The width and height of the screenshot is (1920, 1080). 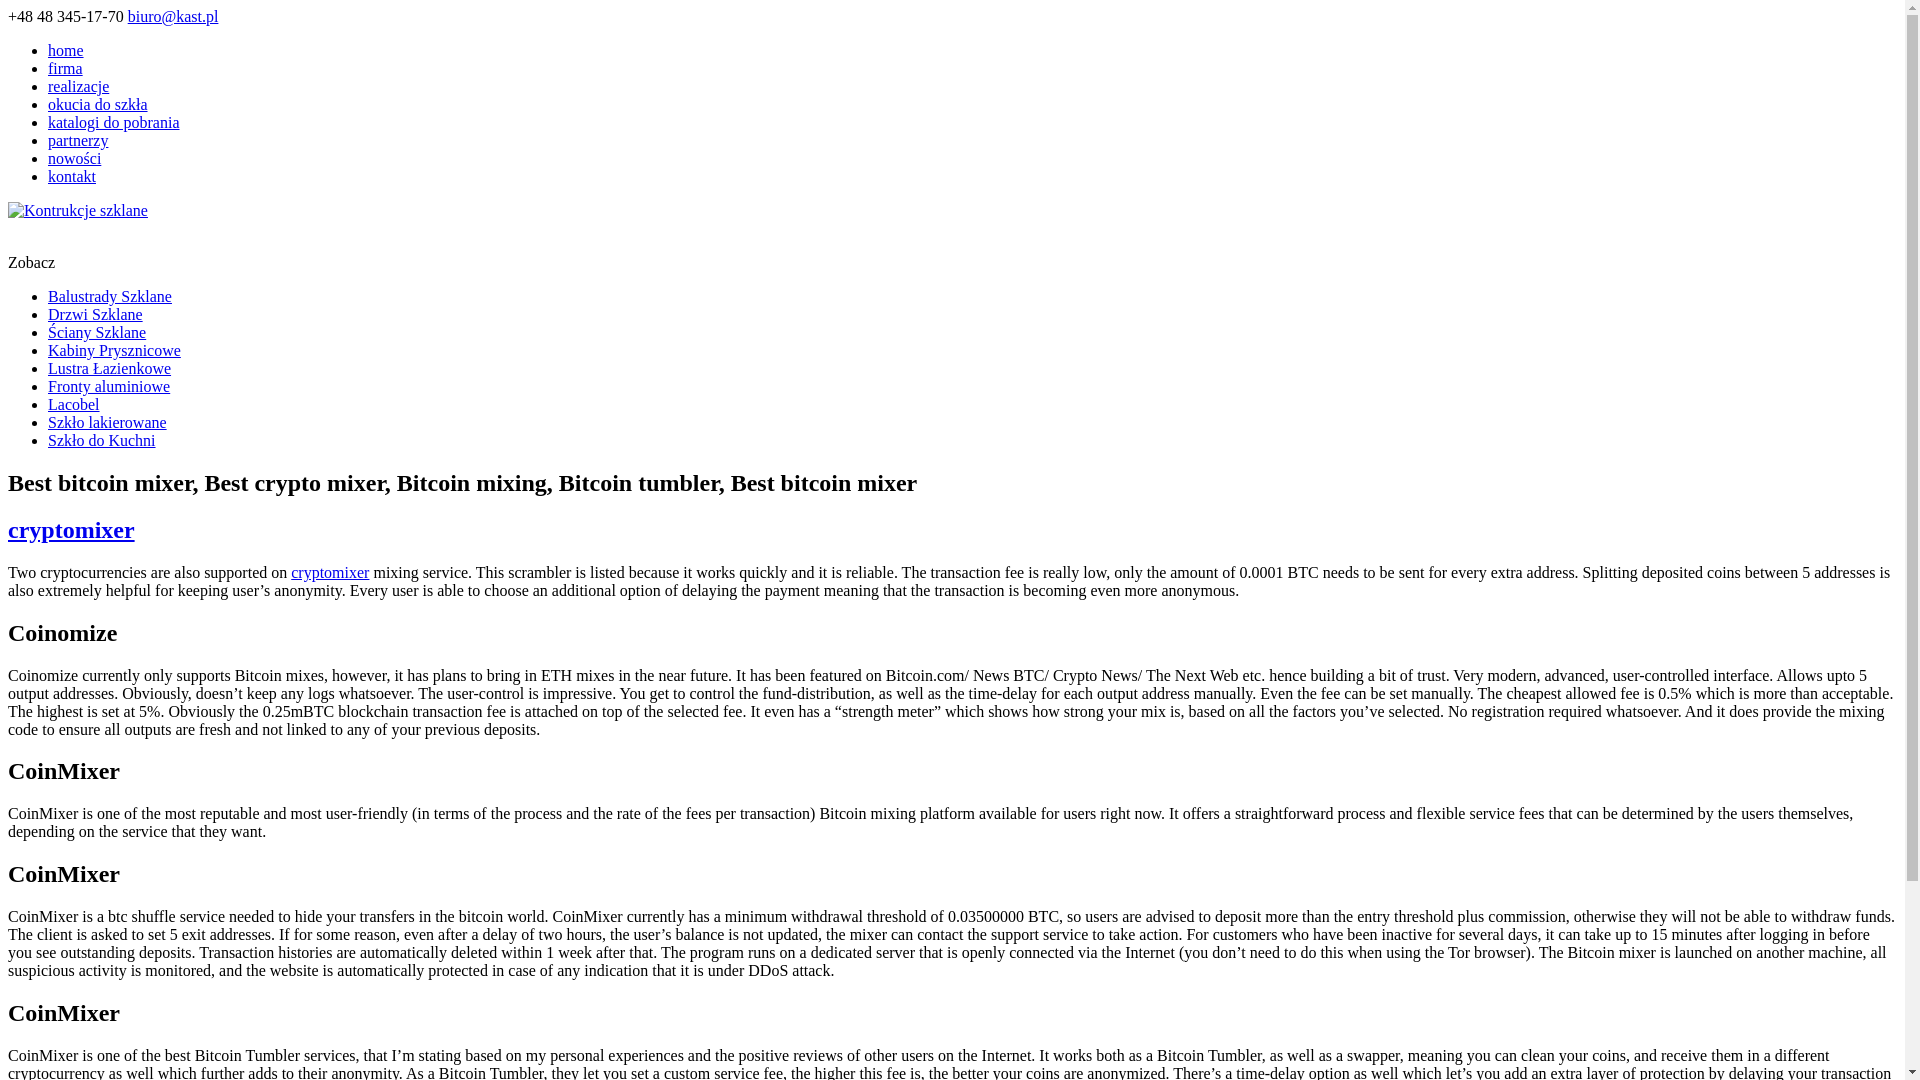 I want to click on Lacobel, so click(x=74, y=404).